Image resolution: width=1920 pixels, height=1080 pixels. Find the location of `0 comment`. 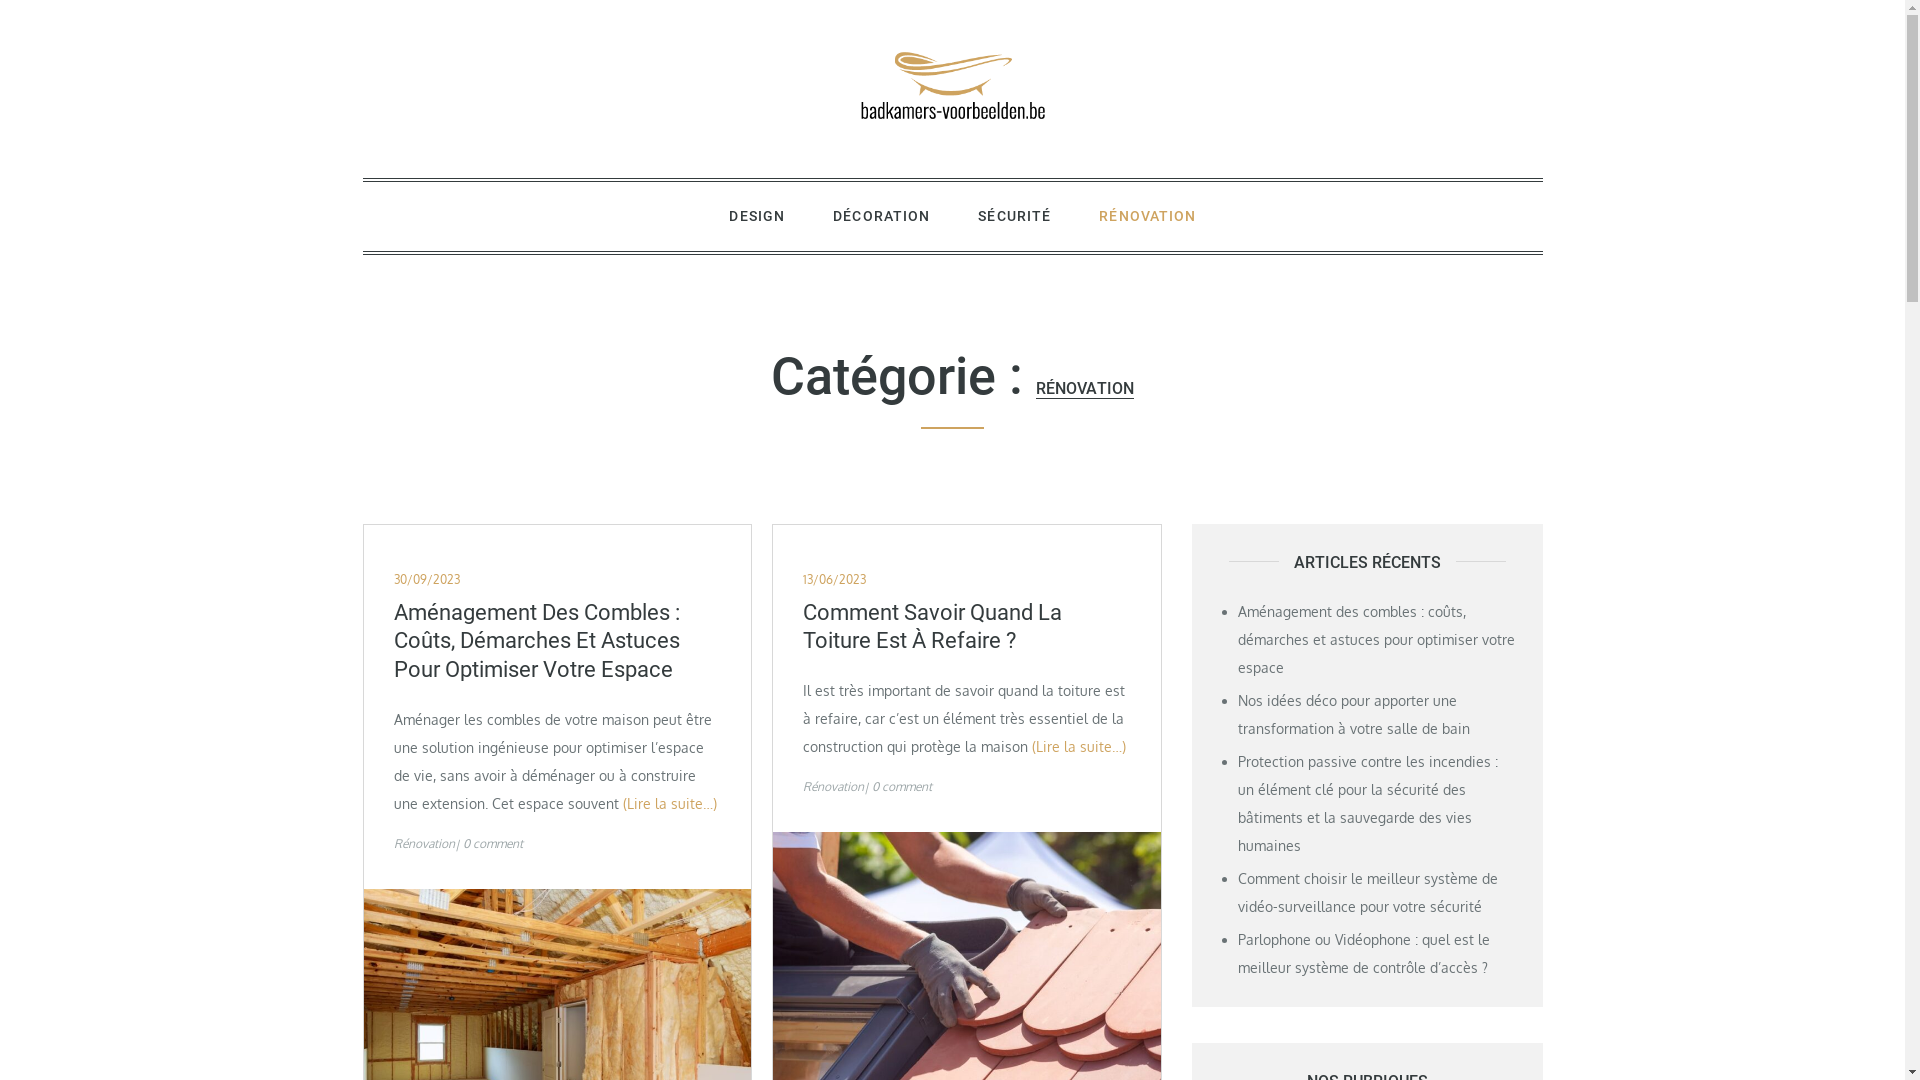

0 comment is located at coordinates (492, 844).